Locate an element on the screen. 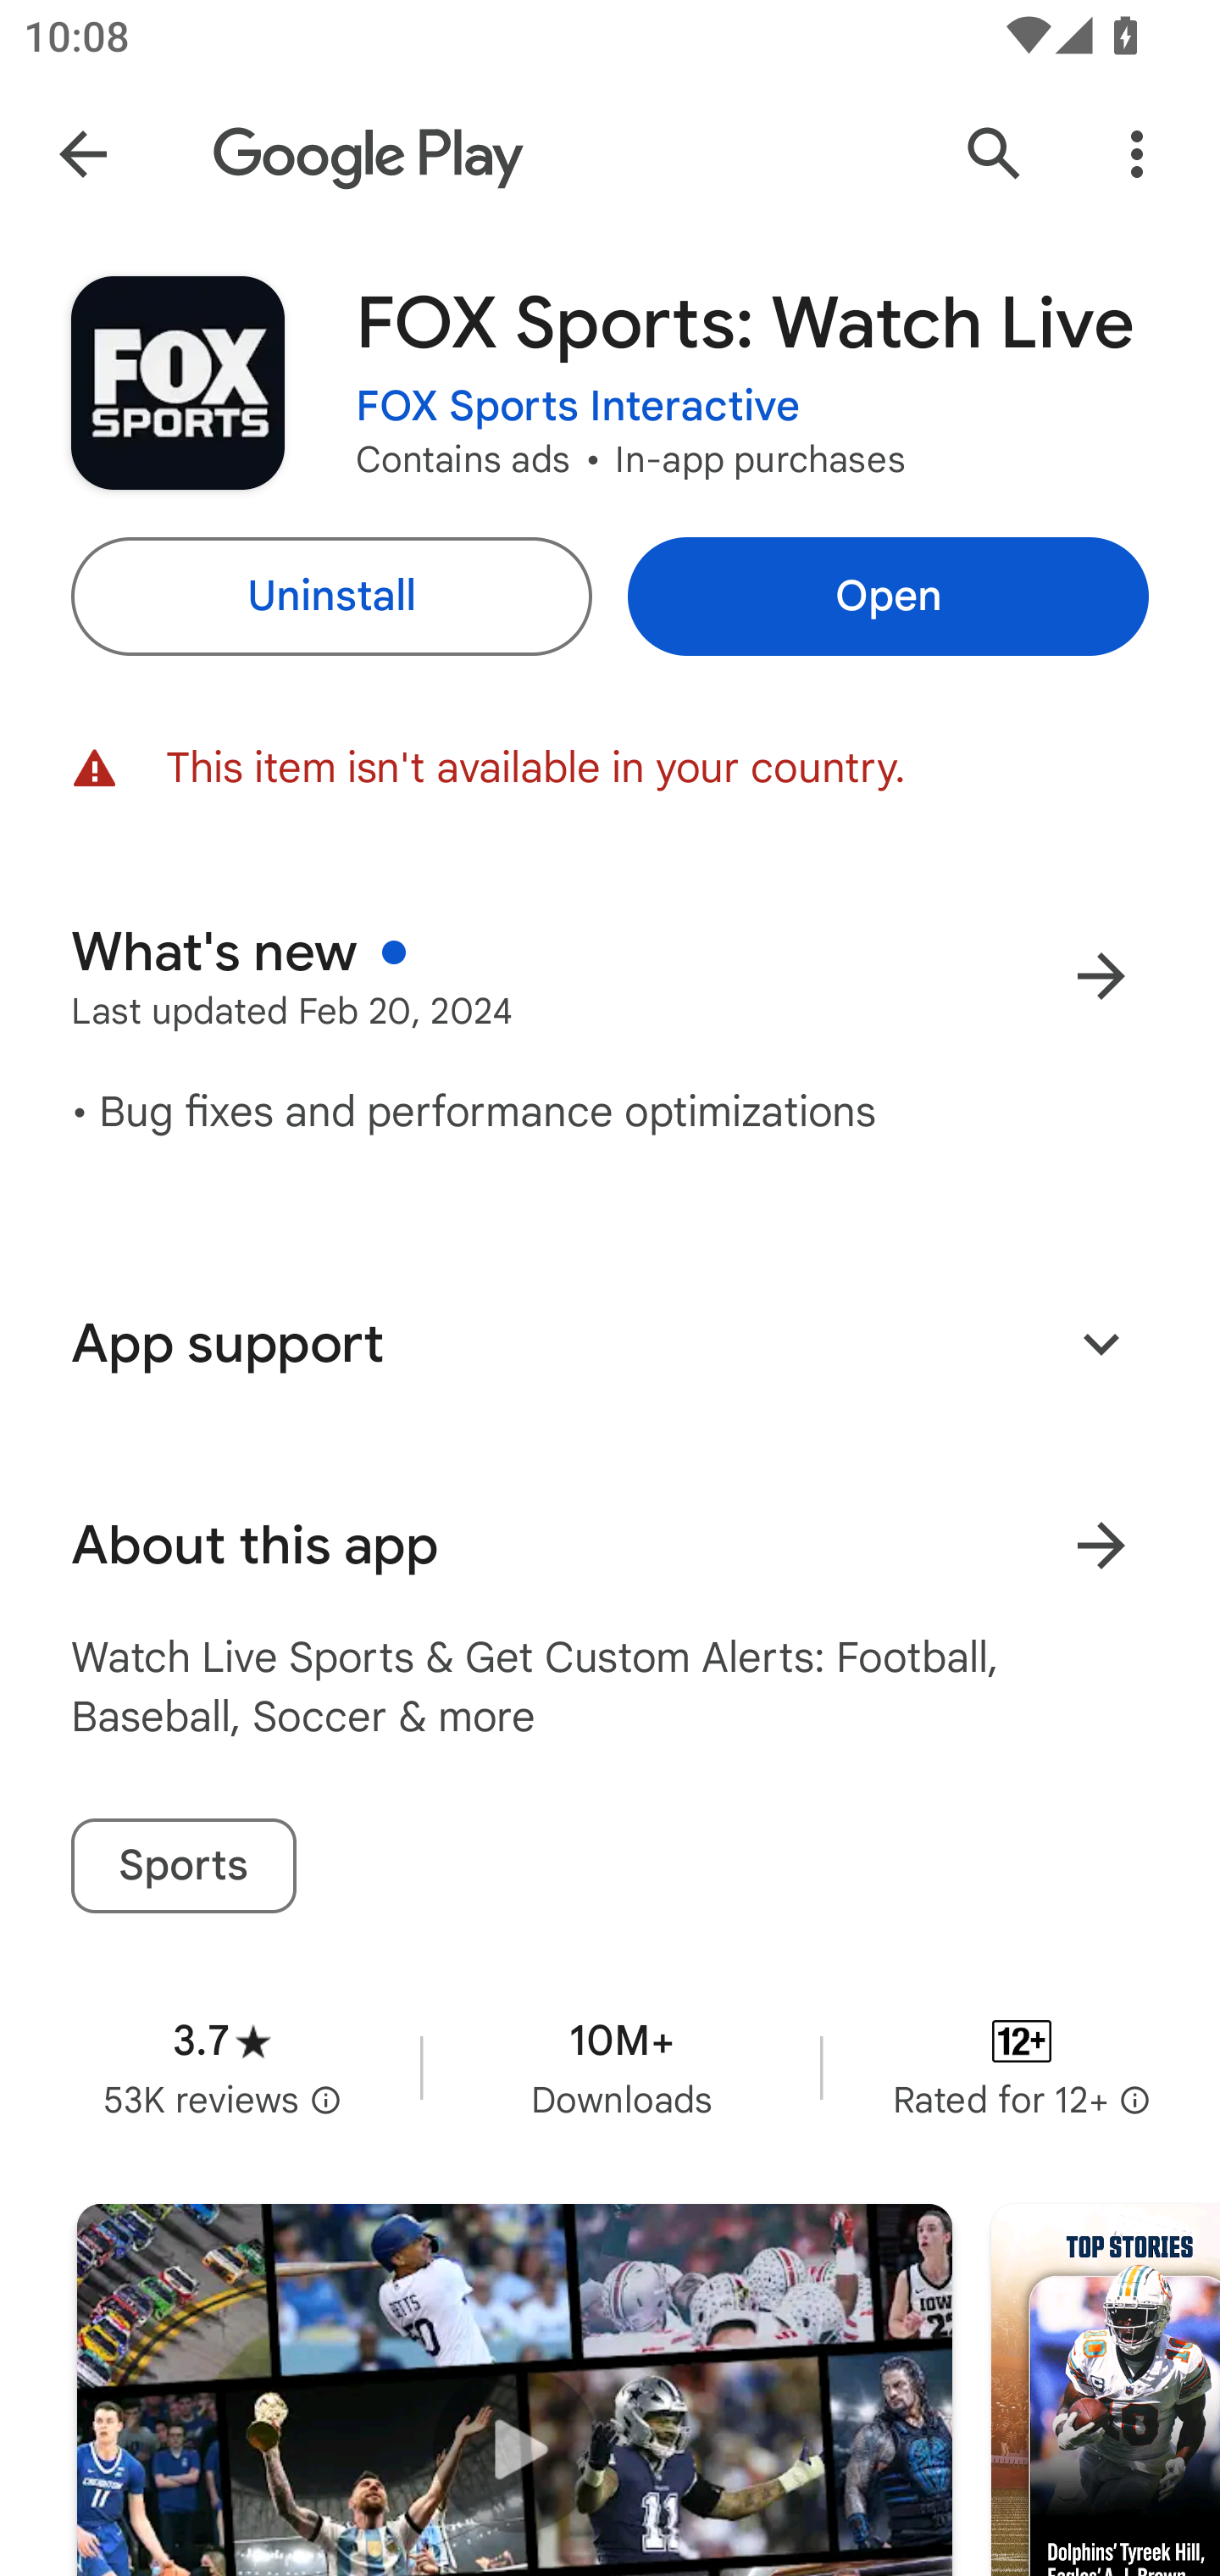  FOX Sports Interactive is located at coordinates (578, 407).